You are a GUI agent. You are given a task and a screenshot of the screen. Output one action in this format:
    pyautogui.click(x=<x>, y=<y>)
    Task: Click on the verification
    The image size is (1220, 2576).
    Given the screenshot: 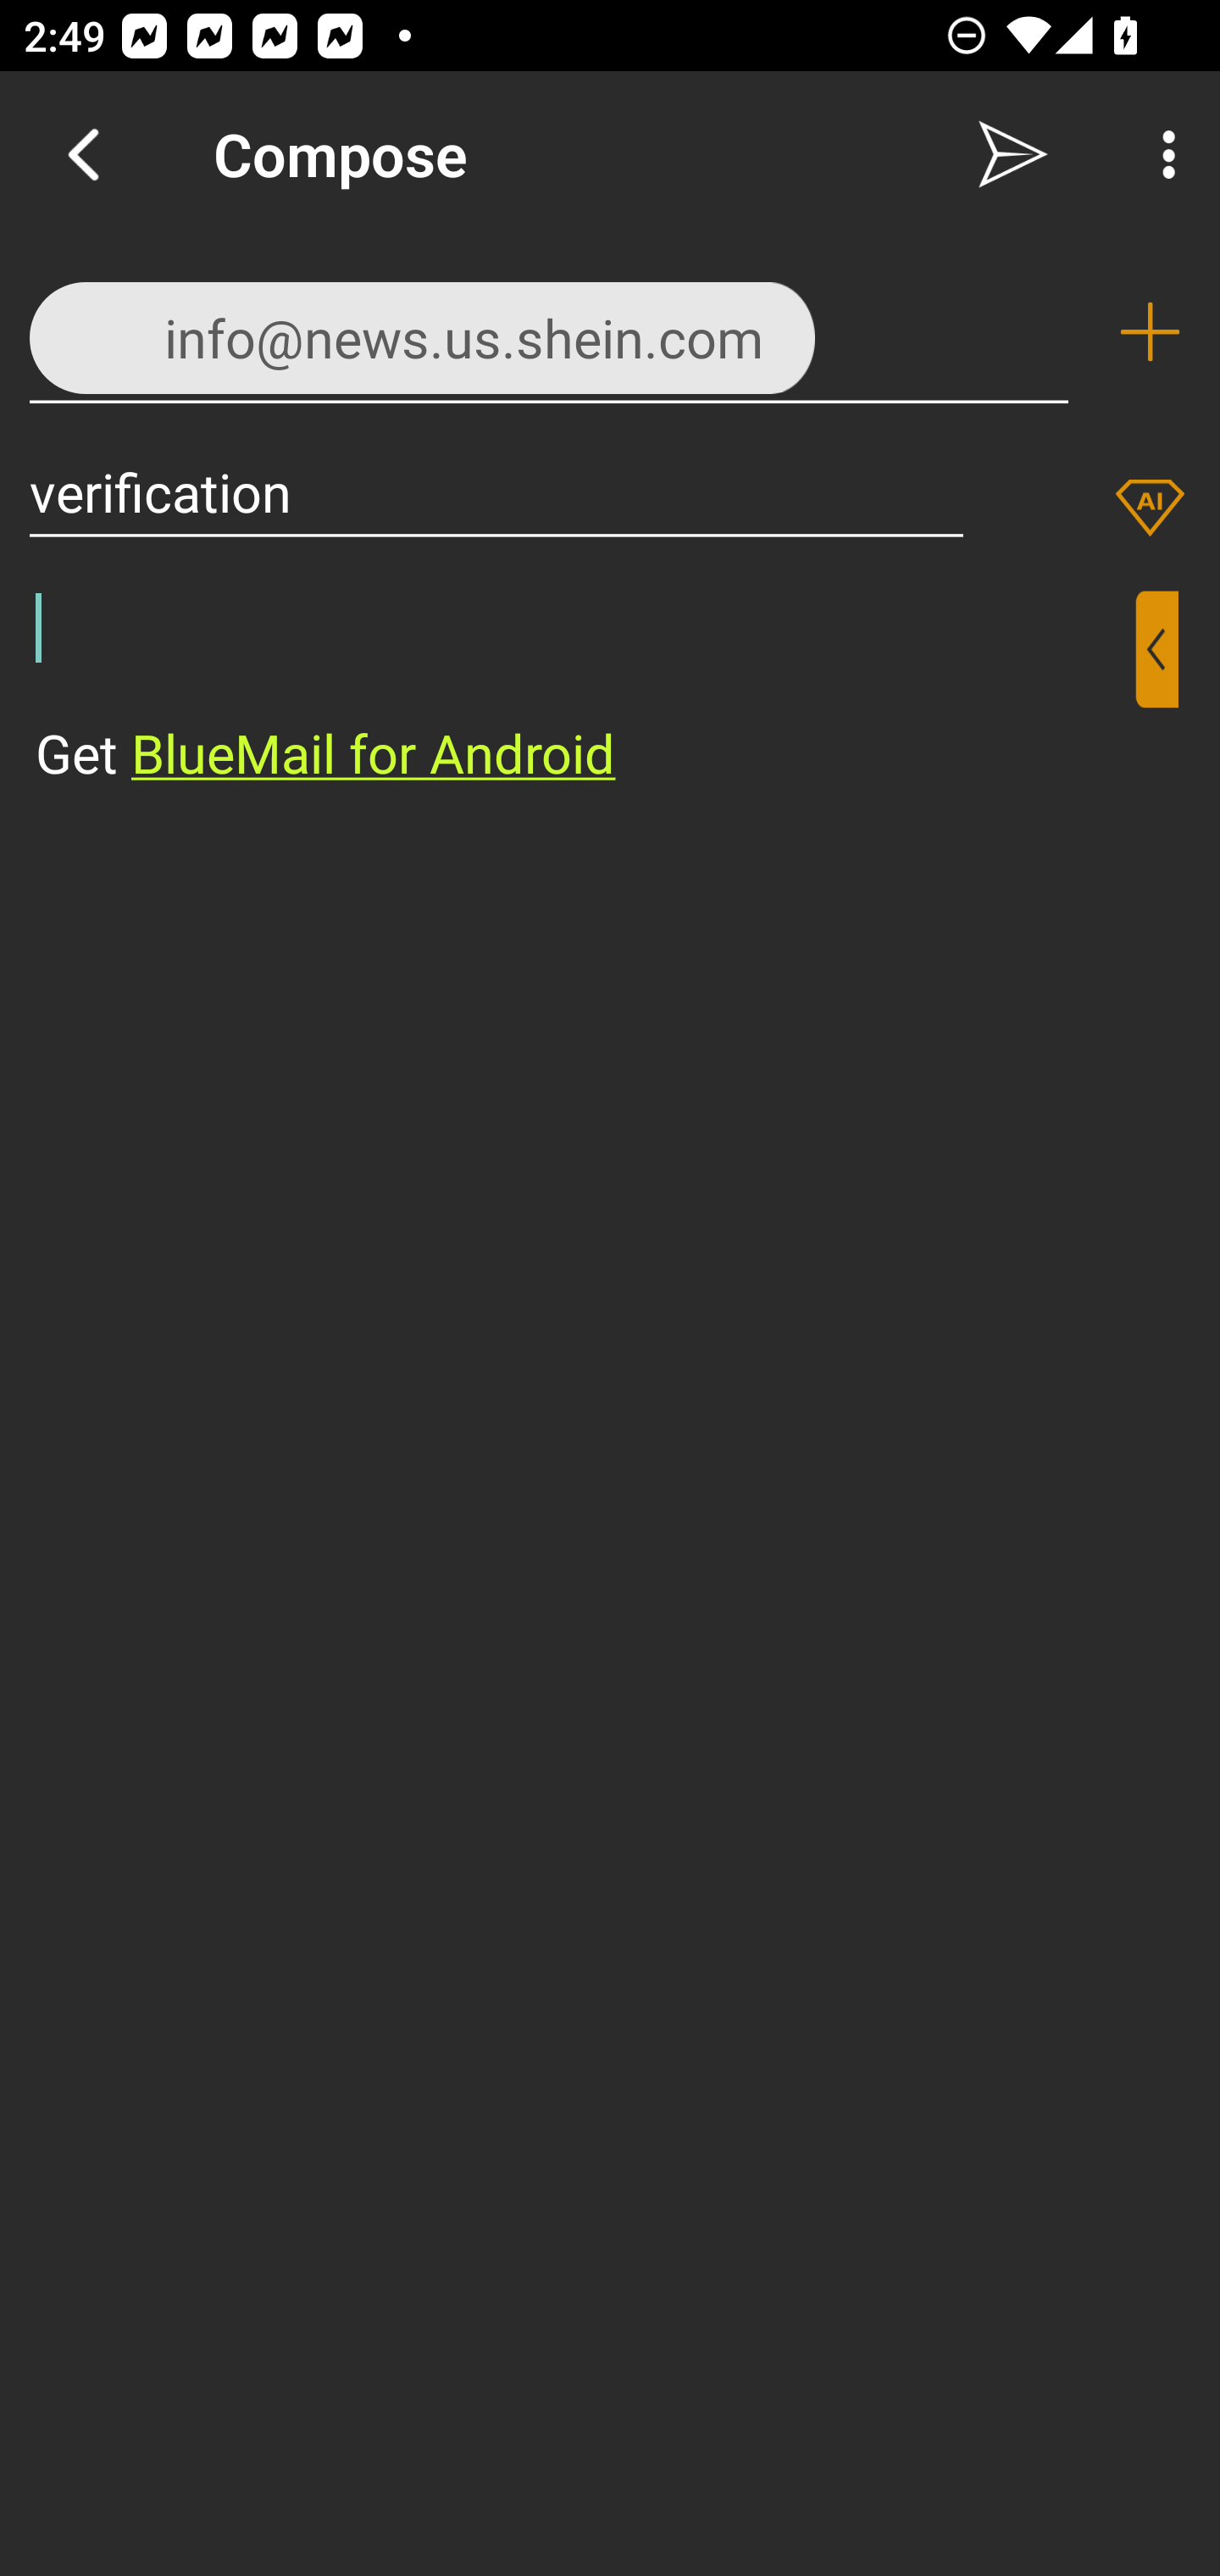 What is the action you would take?
    pyautogui.click(x=496, y=491)
    